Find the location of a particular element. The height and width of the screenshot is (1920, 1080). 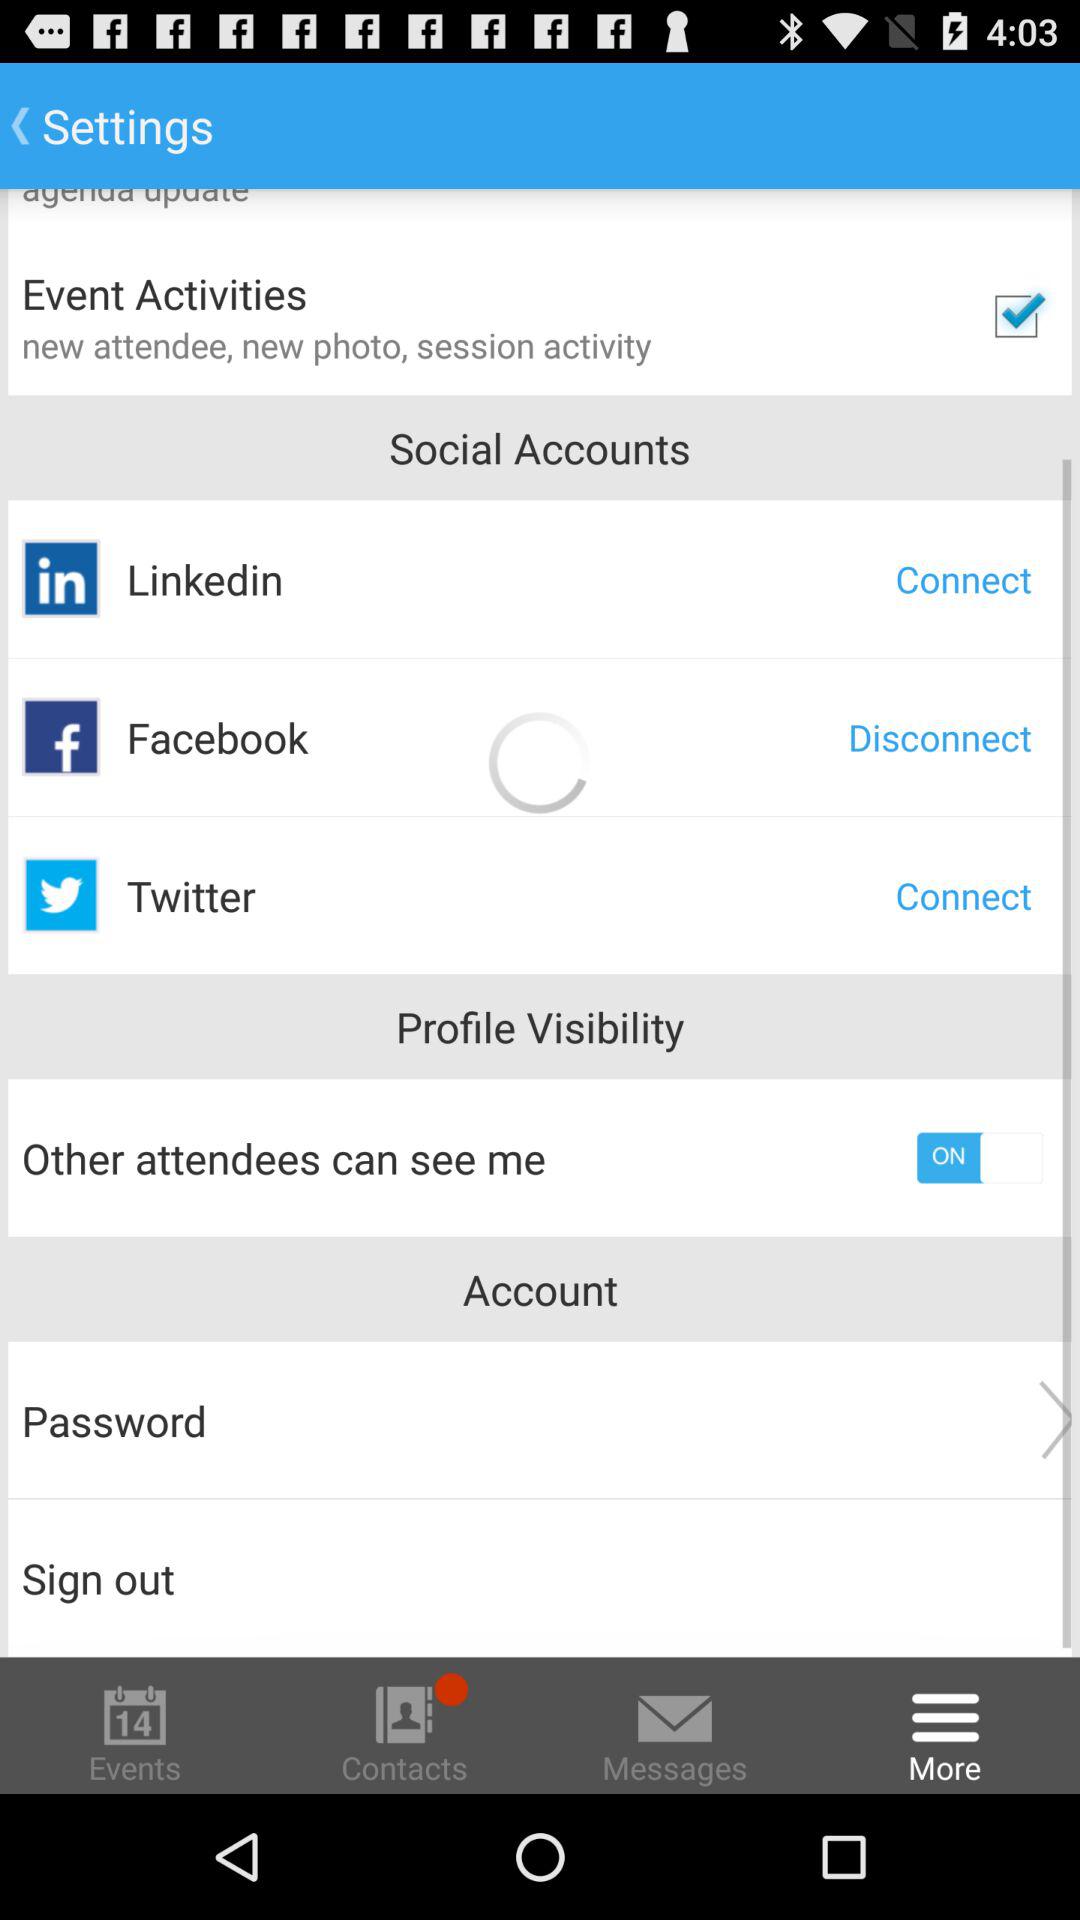

profile visibility switch is located at coordinates (980, 1158).